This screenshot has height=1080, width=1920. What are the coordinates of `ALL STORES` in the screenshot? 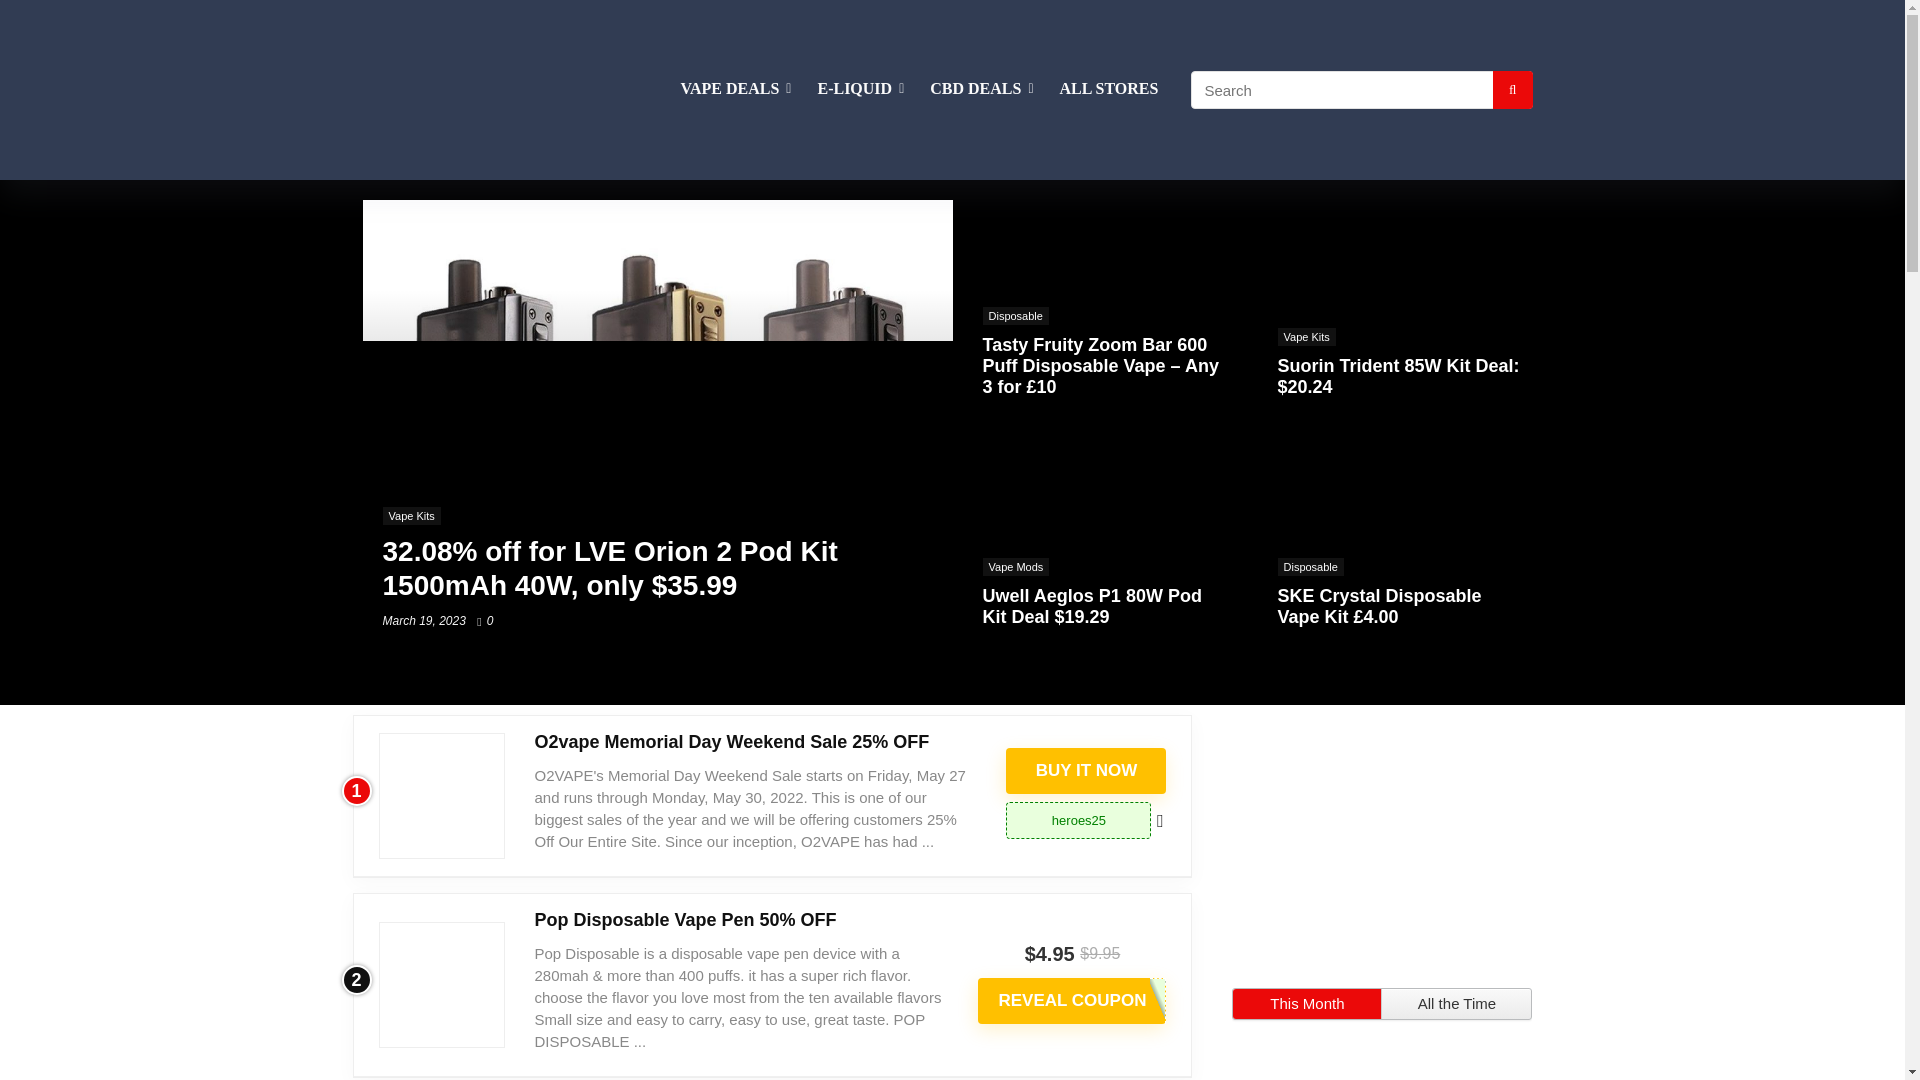 It's located at (1108, 90).